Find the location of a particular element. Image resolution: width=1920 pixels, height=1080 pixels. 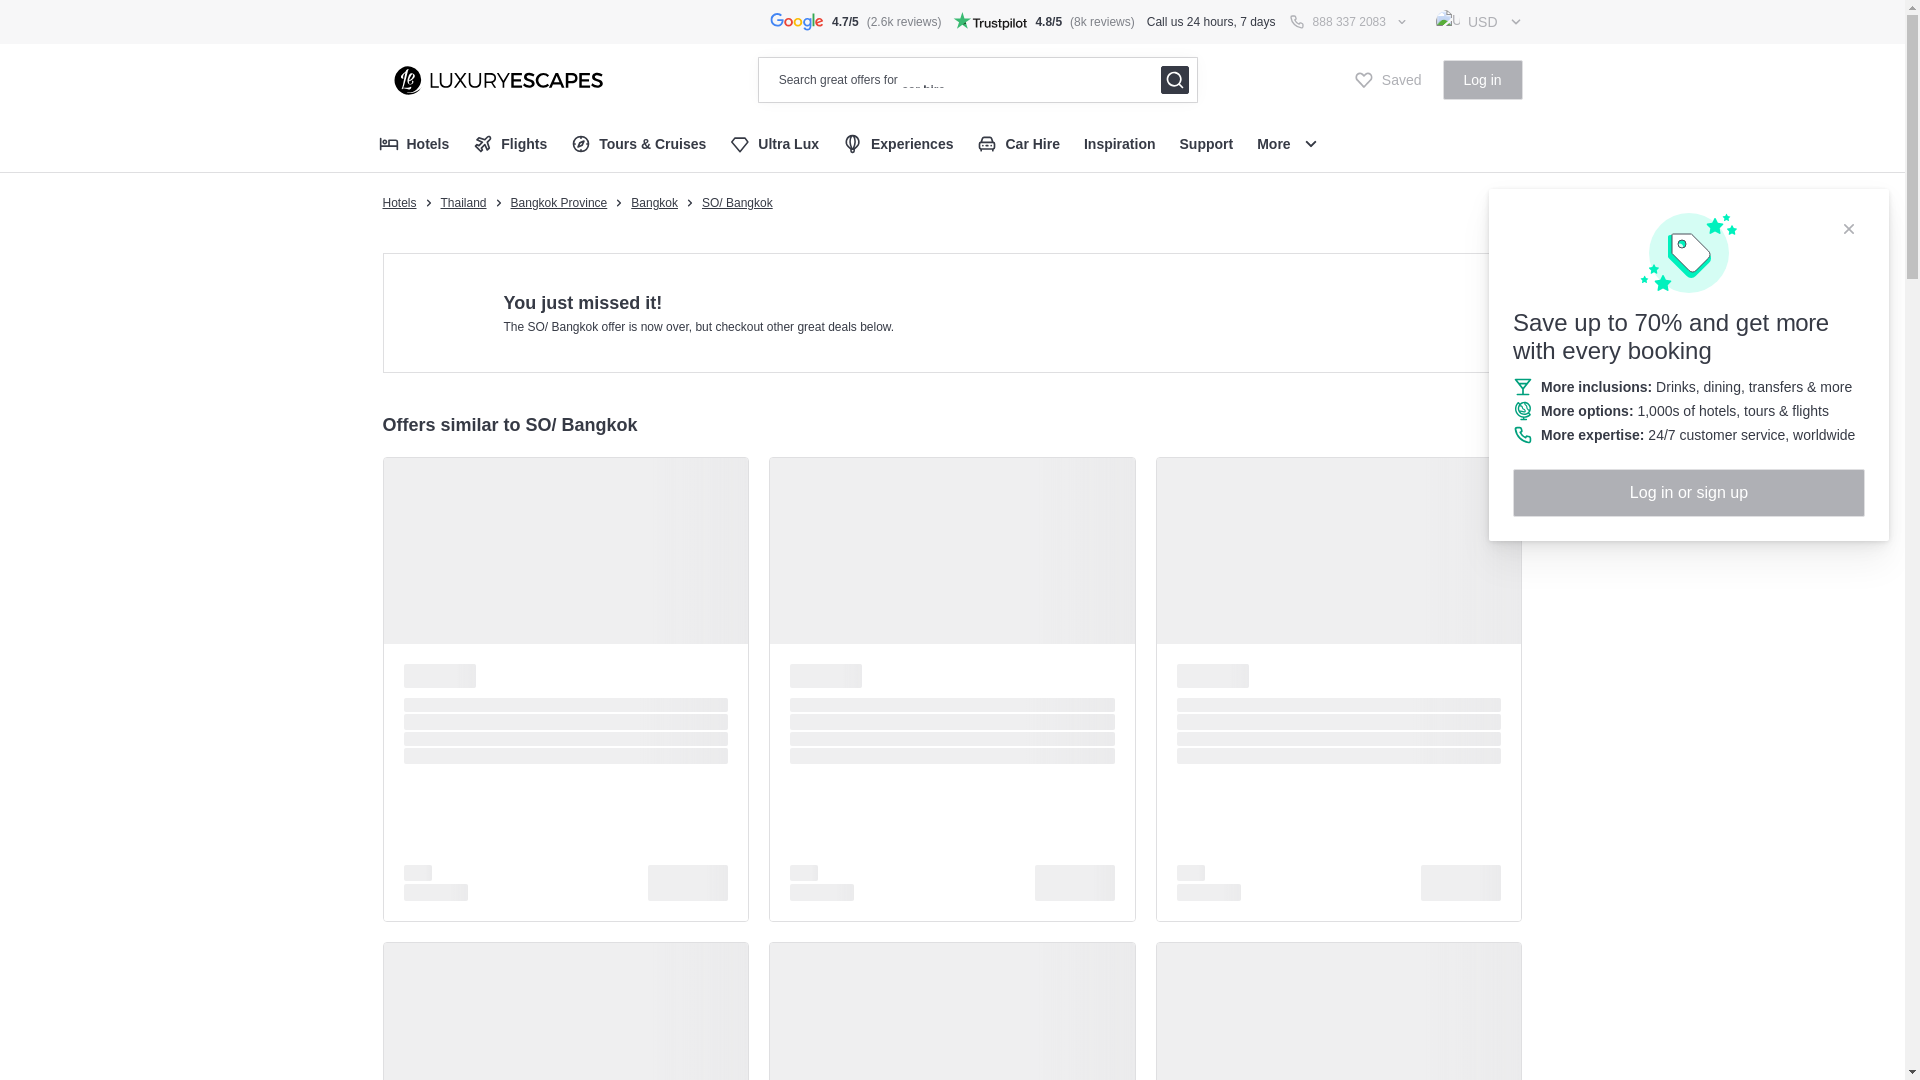

Bangkok Province is located at coordinates (559, 202).